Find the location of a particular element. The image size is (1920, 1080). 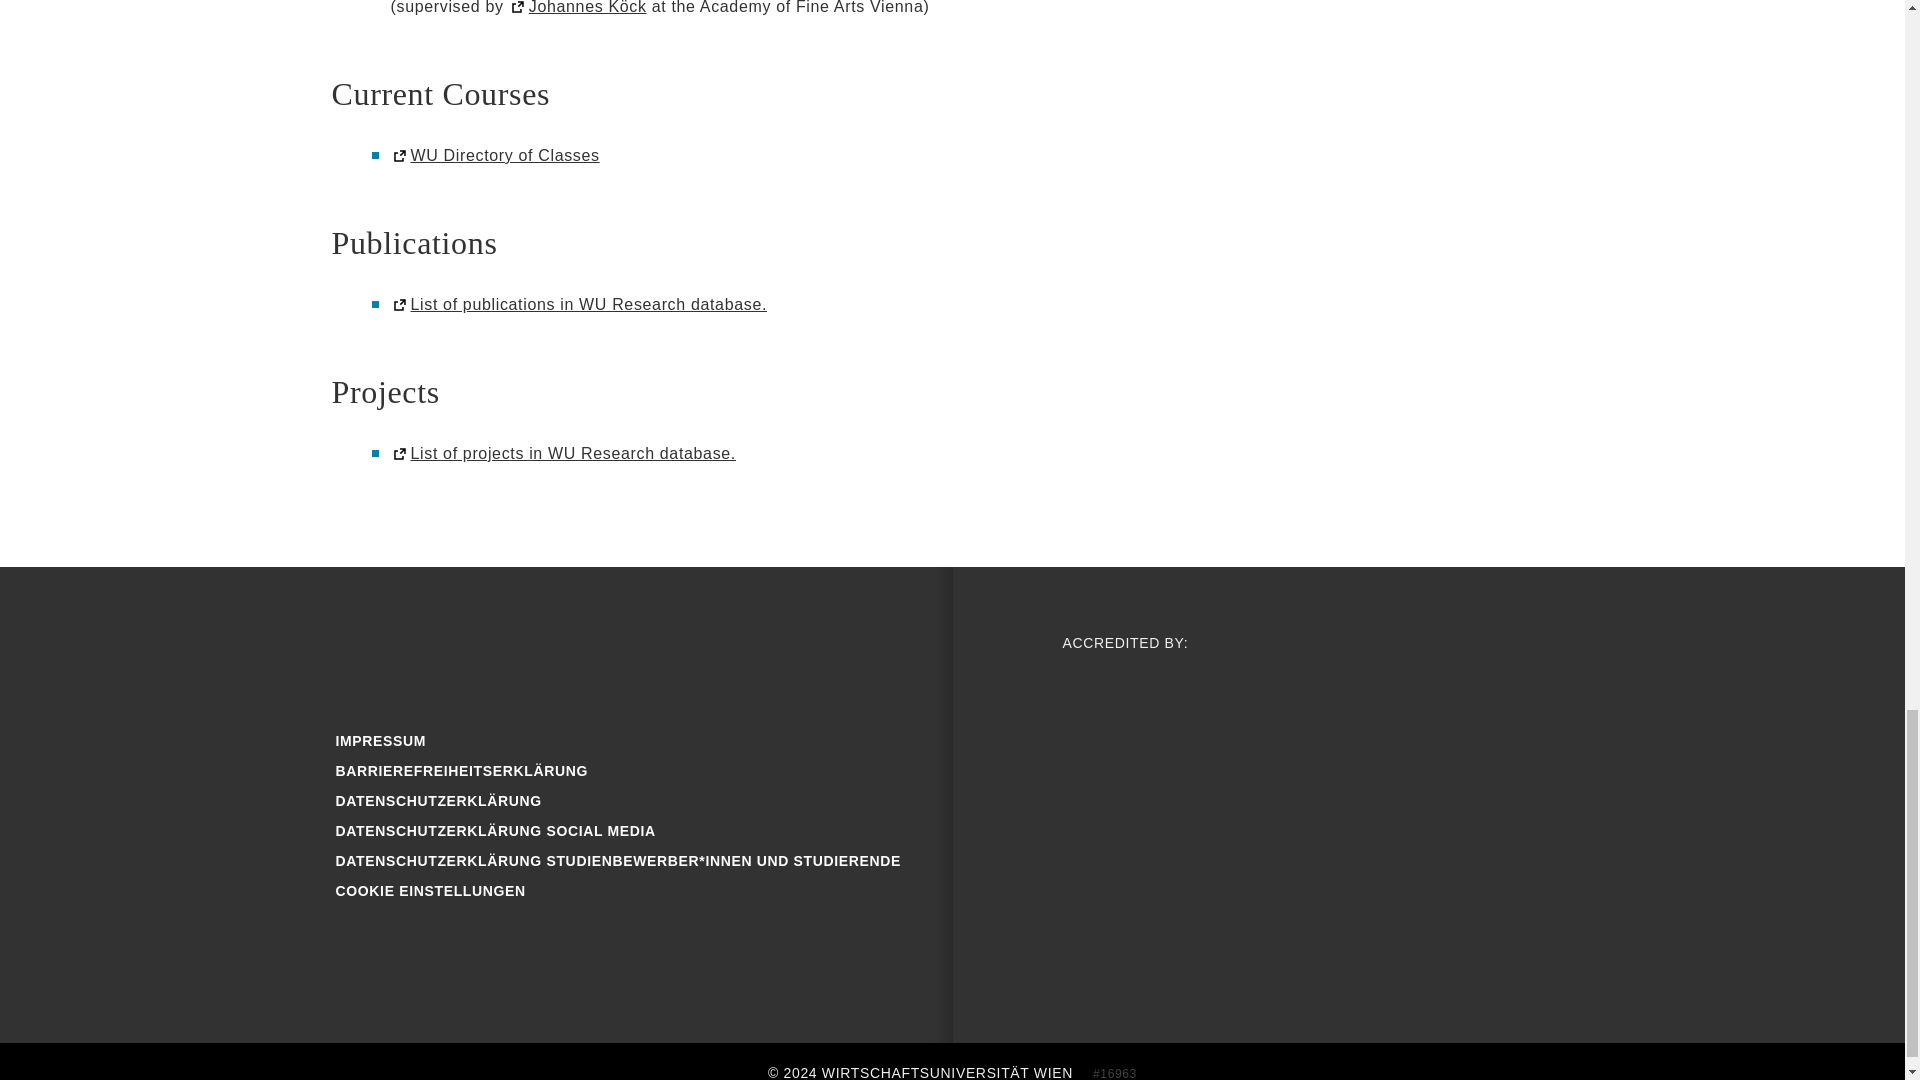

YouTube is located at coordinates (558, 652).